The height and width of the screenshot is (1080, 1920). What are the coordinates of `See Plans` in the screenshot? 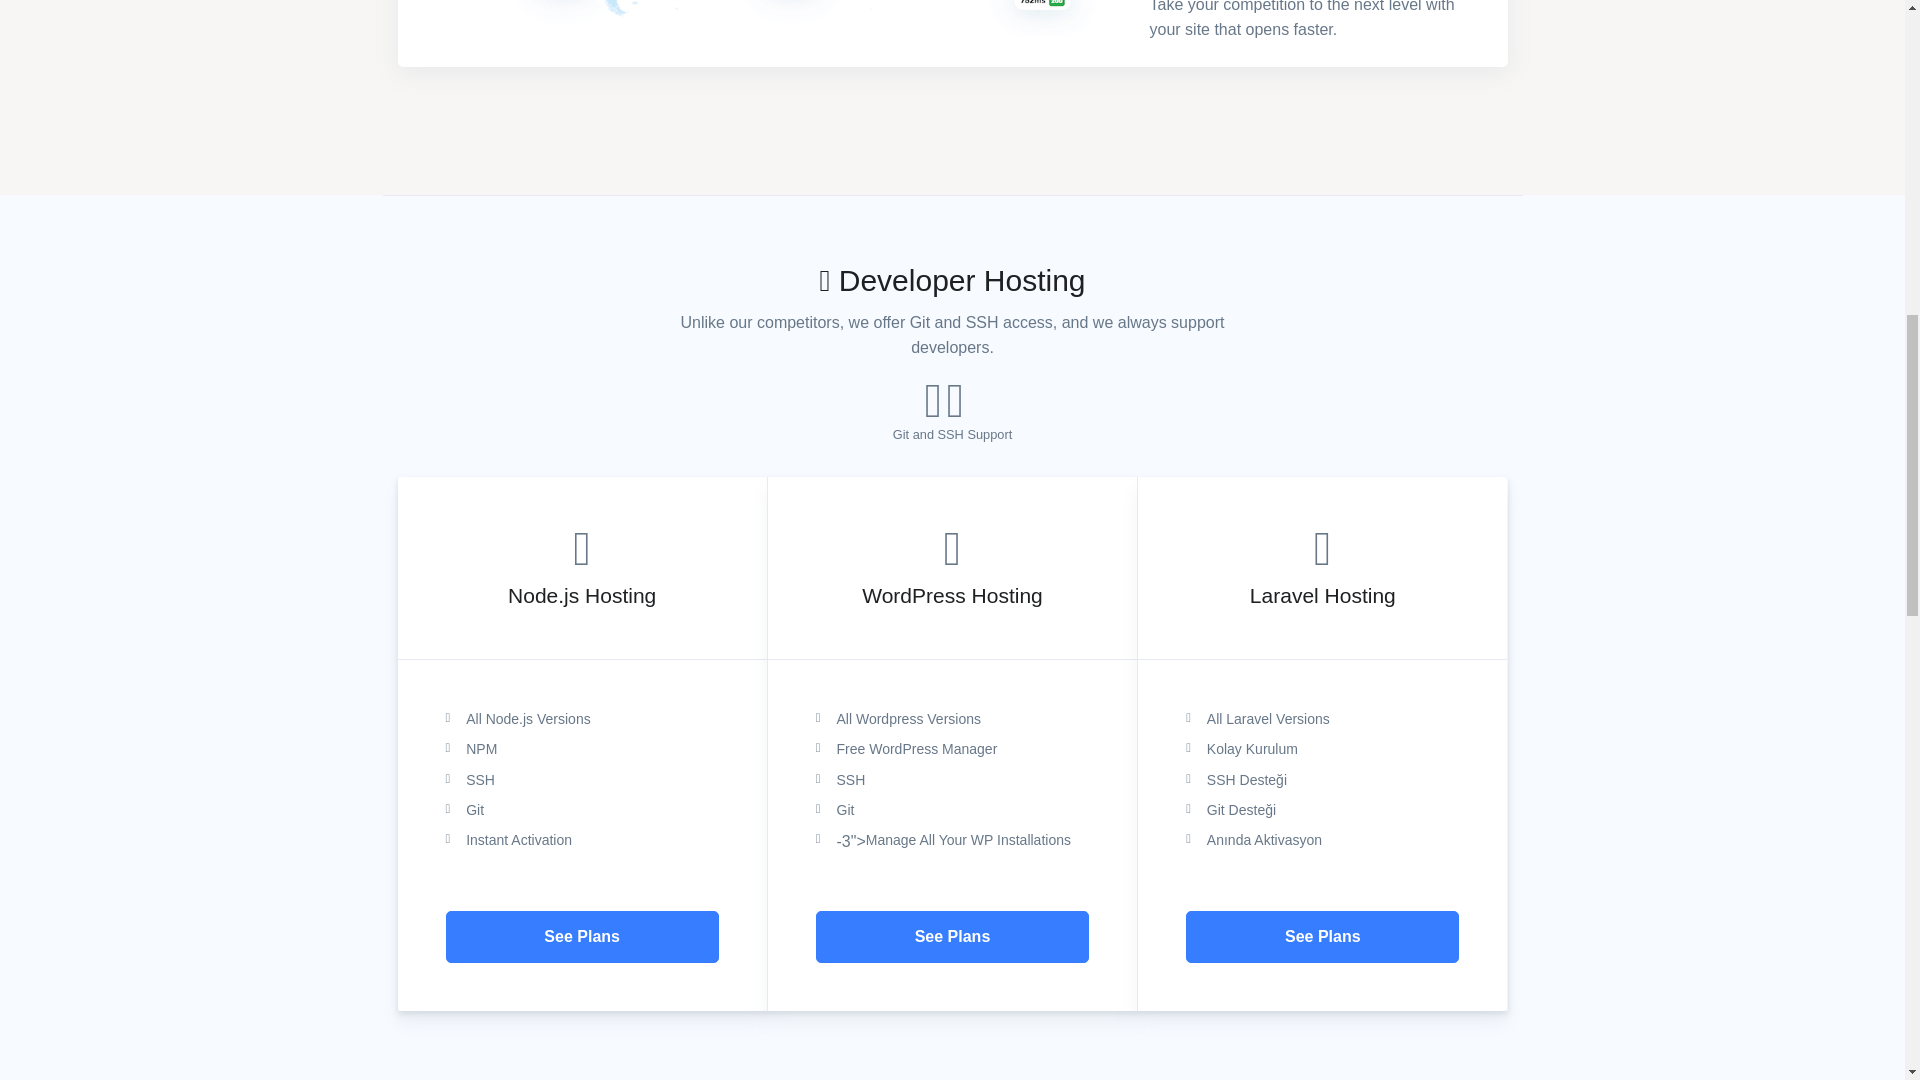 It's located at (952, 937).